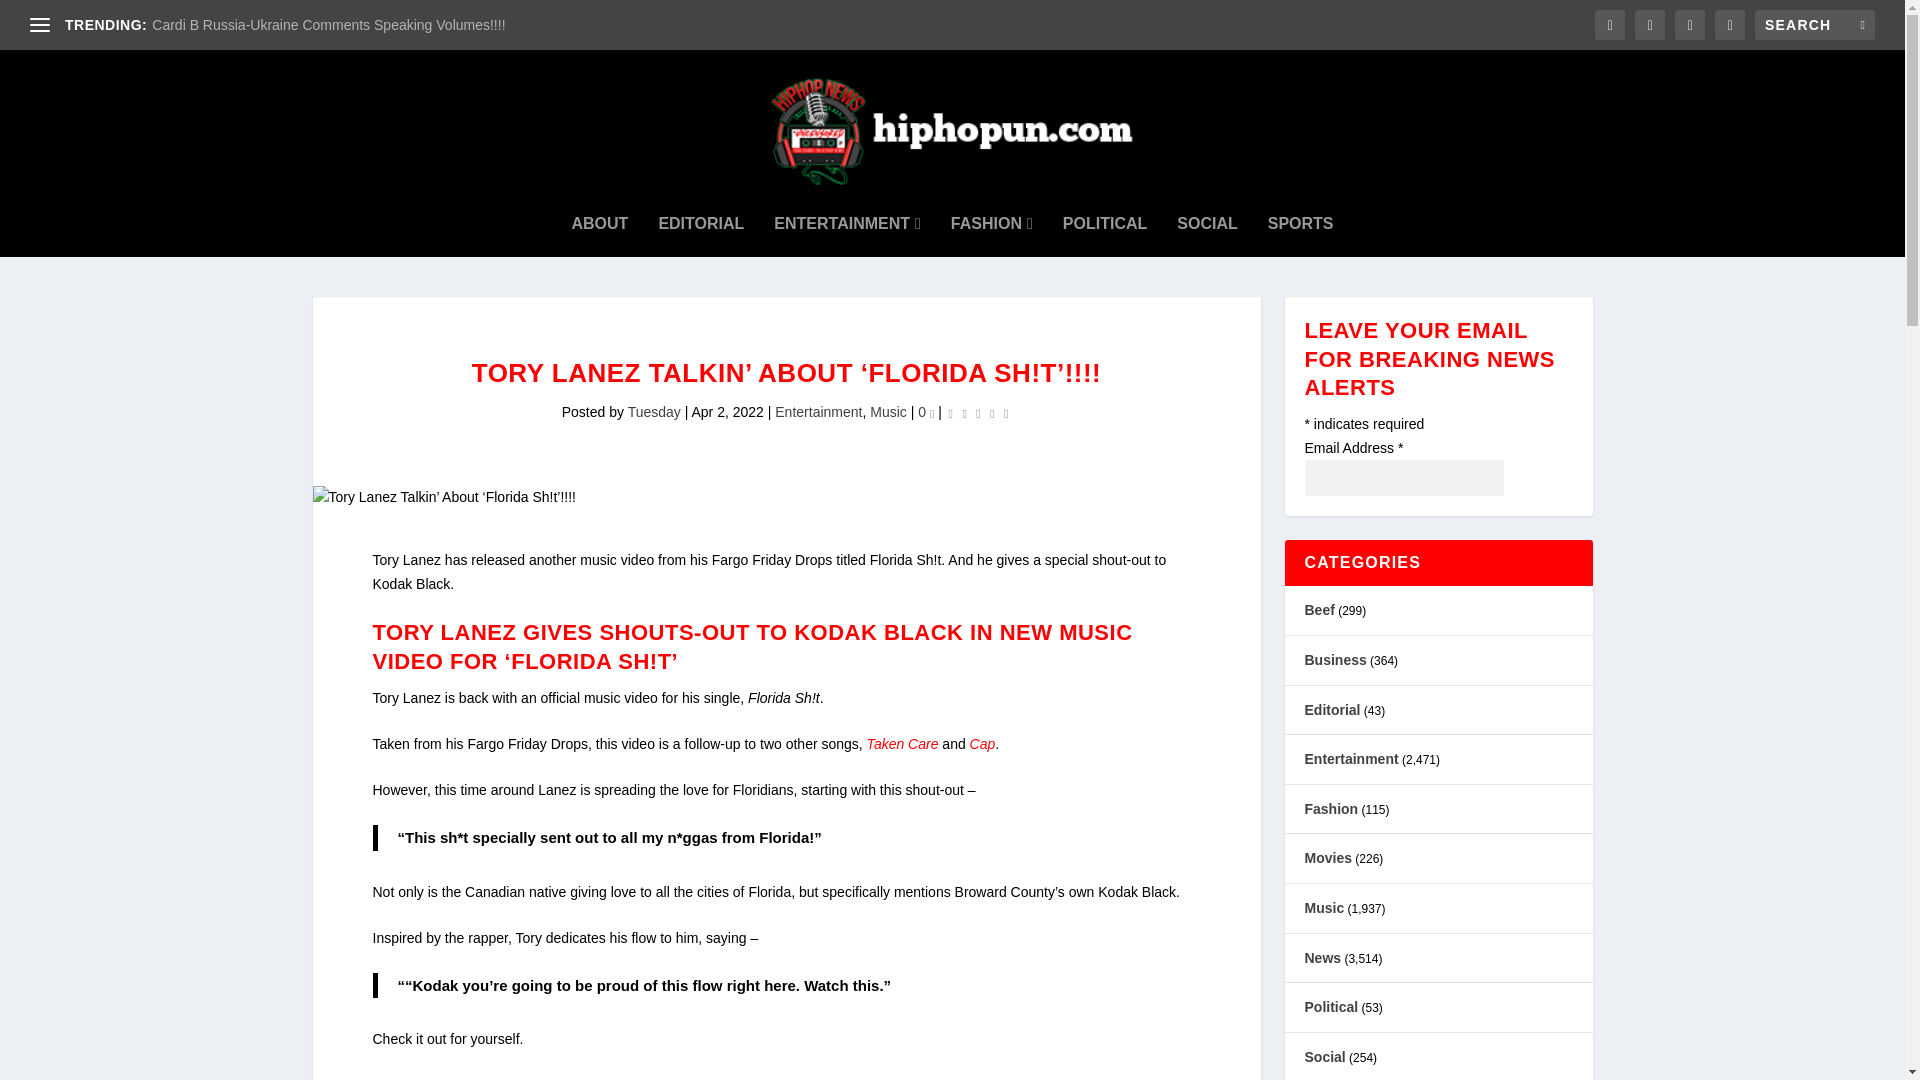  I want to click on Search for:, so click(1814, 24).